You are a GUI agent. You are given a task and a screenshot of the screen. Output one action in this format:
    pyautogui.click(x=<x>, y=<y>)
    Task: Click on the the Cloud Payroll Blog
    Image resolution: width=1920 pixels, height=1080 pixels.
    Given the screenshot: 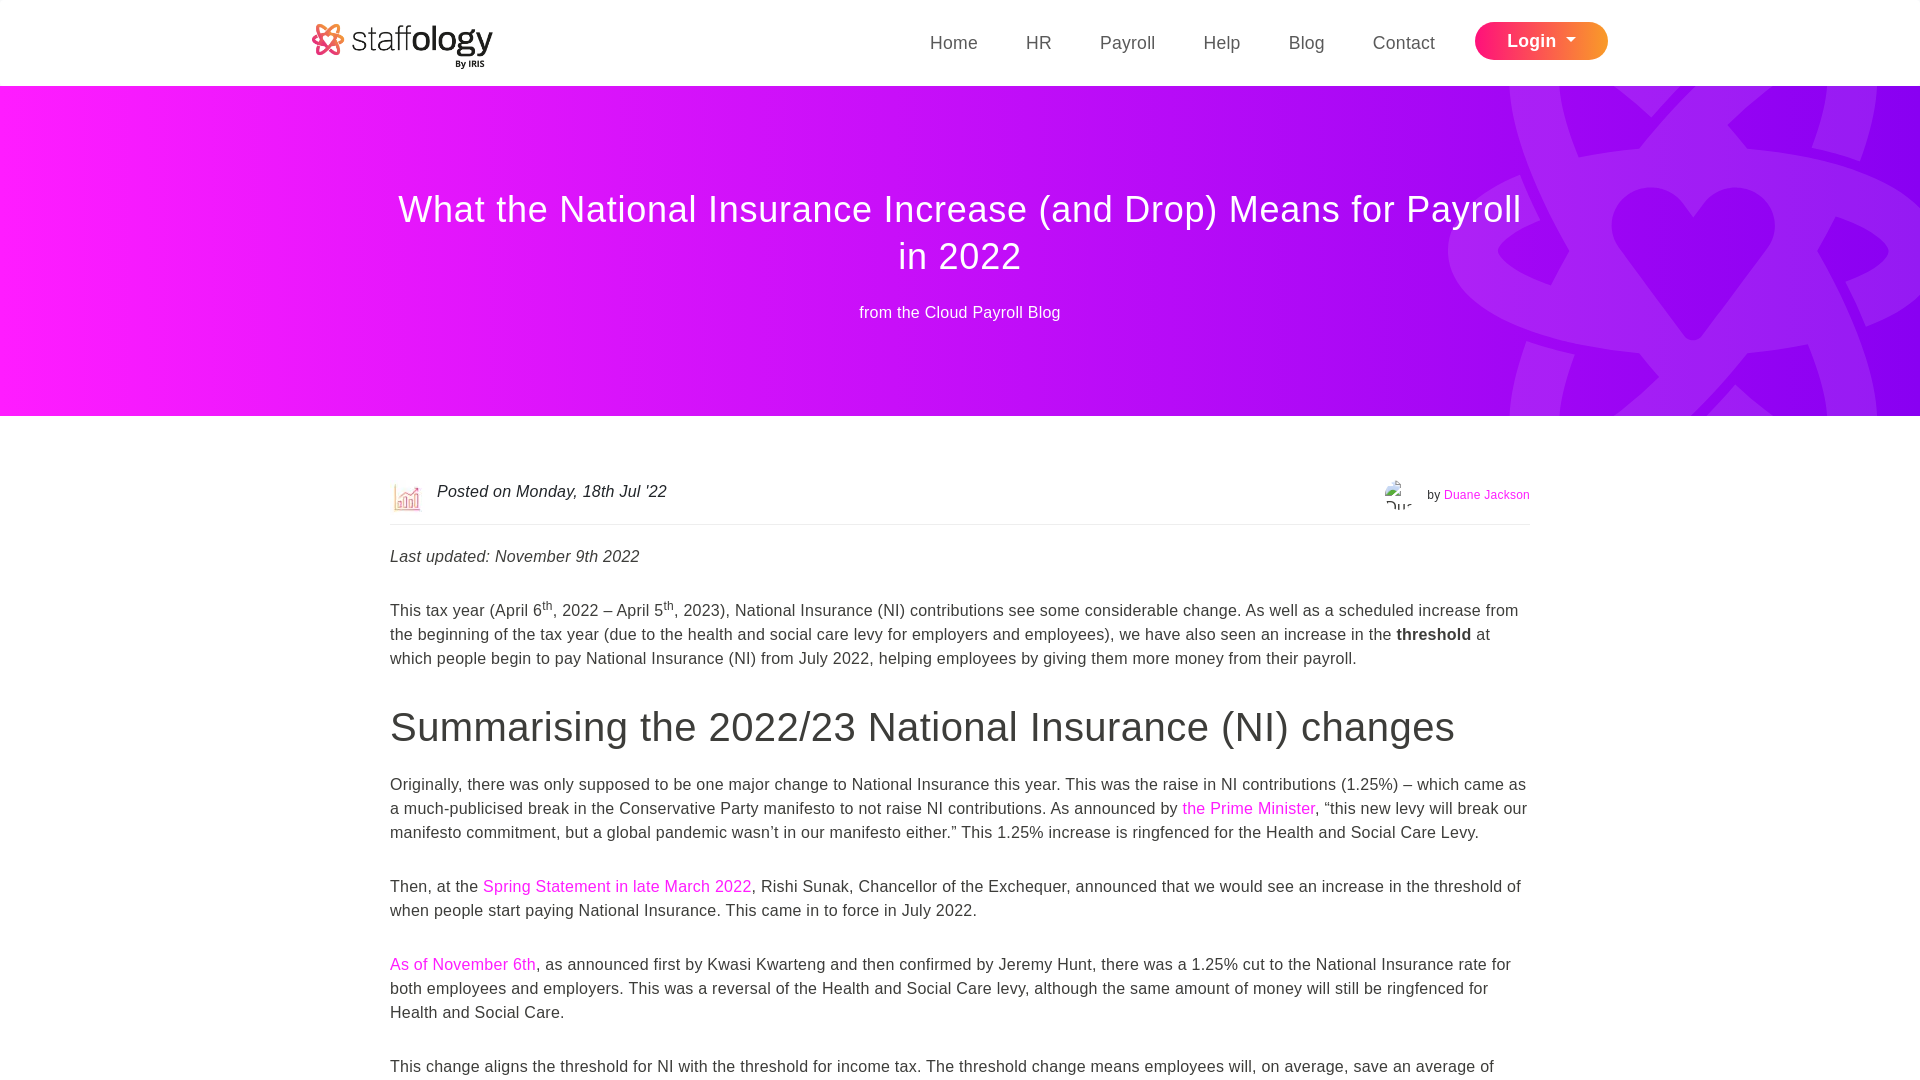 What is the action you would take?
    pyautogui.click(x=978, y=312)
    